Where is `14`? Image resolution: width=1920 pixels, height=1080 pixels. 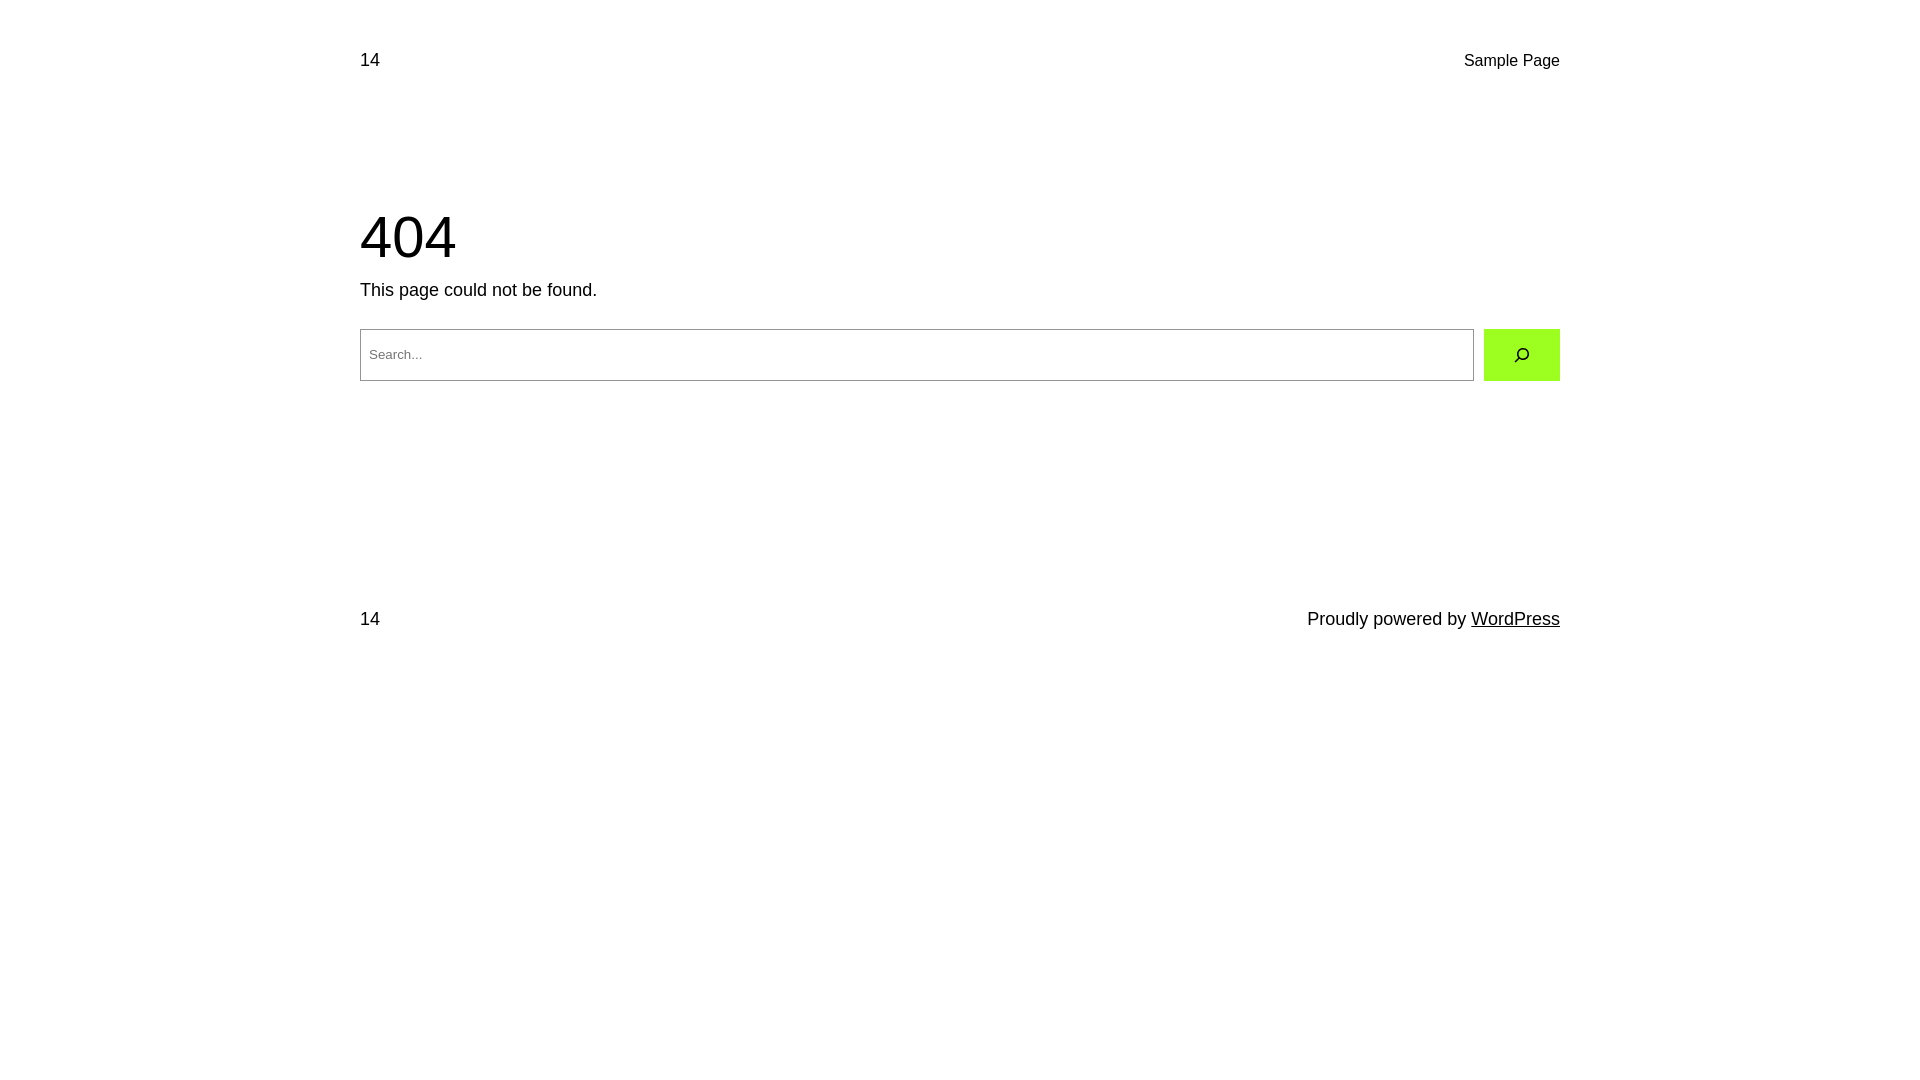 14 is located at coordinates (370, 619).